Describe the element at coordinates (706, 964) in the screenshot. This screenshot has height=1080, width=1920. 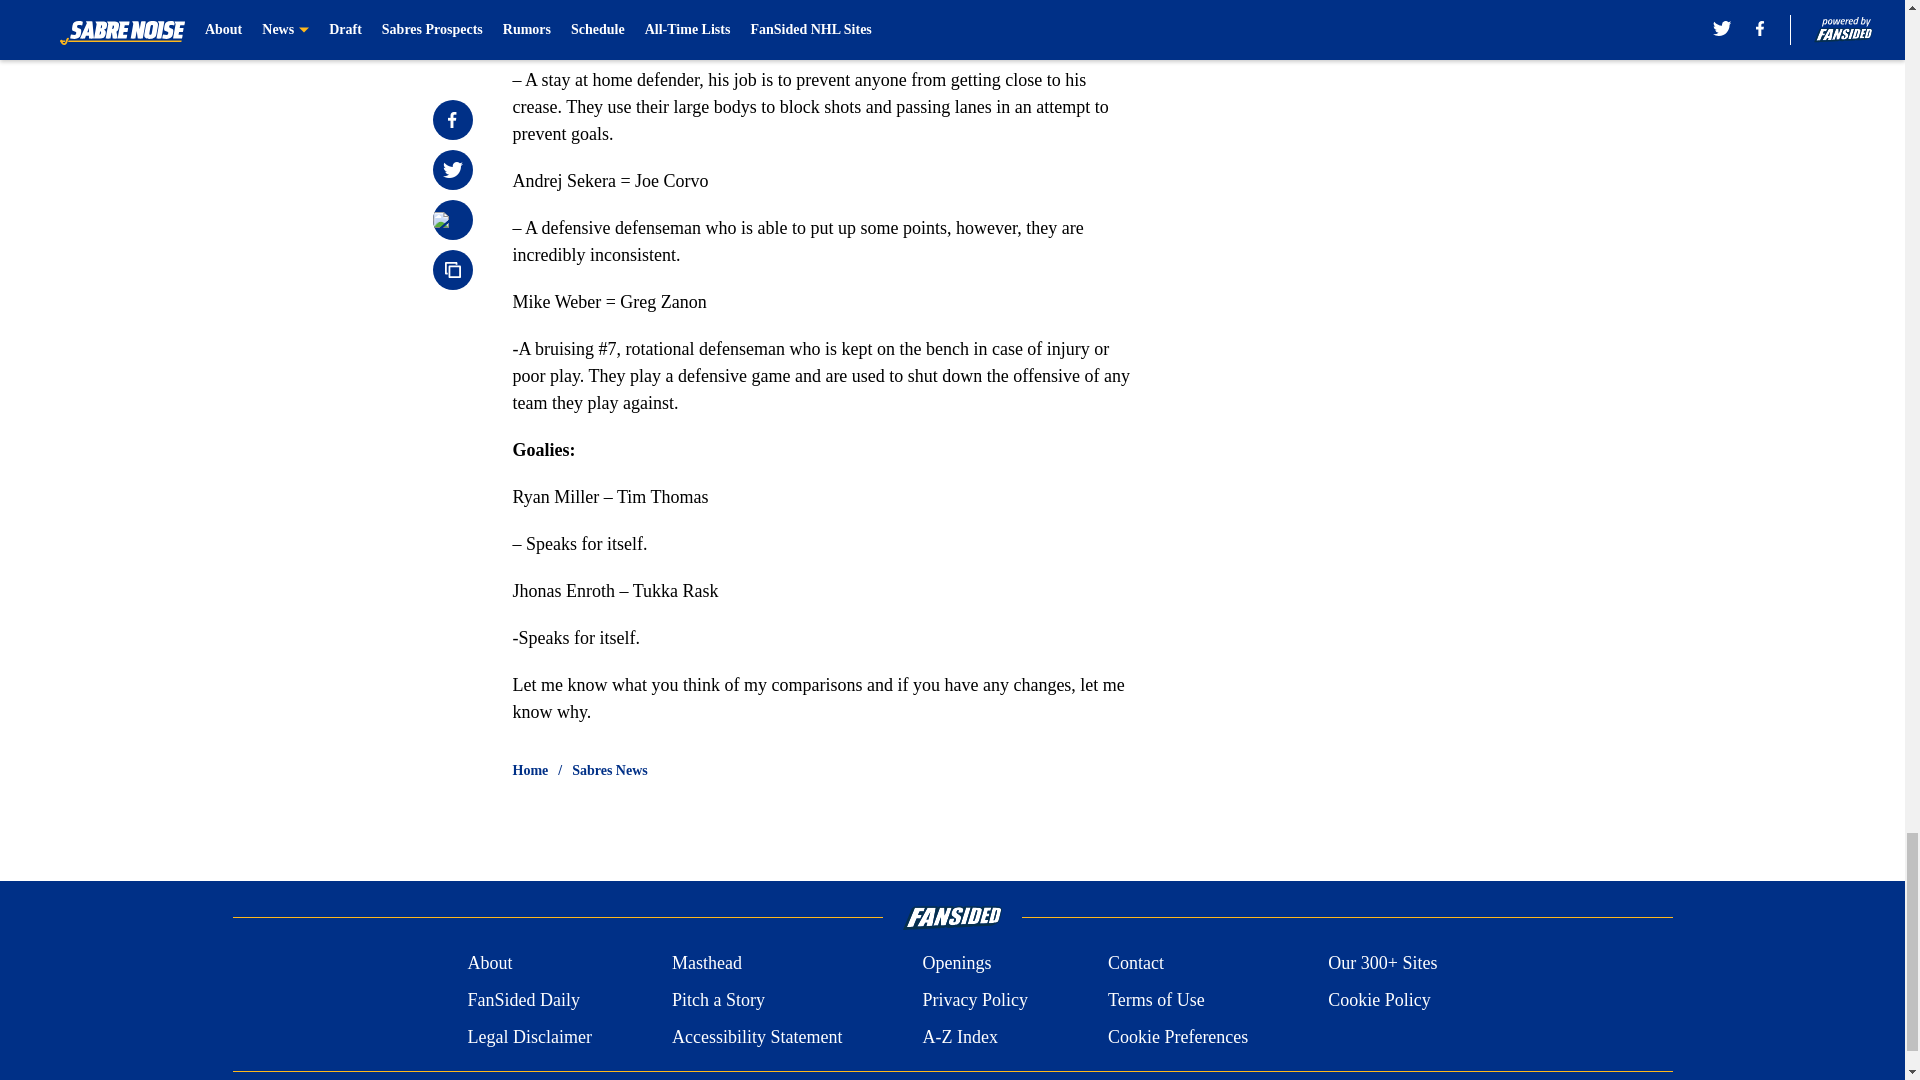
I see `Masthead` at that location.